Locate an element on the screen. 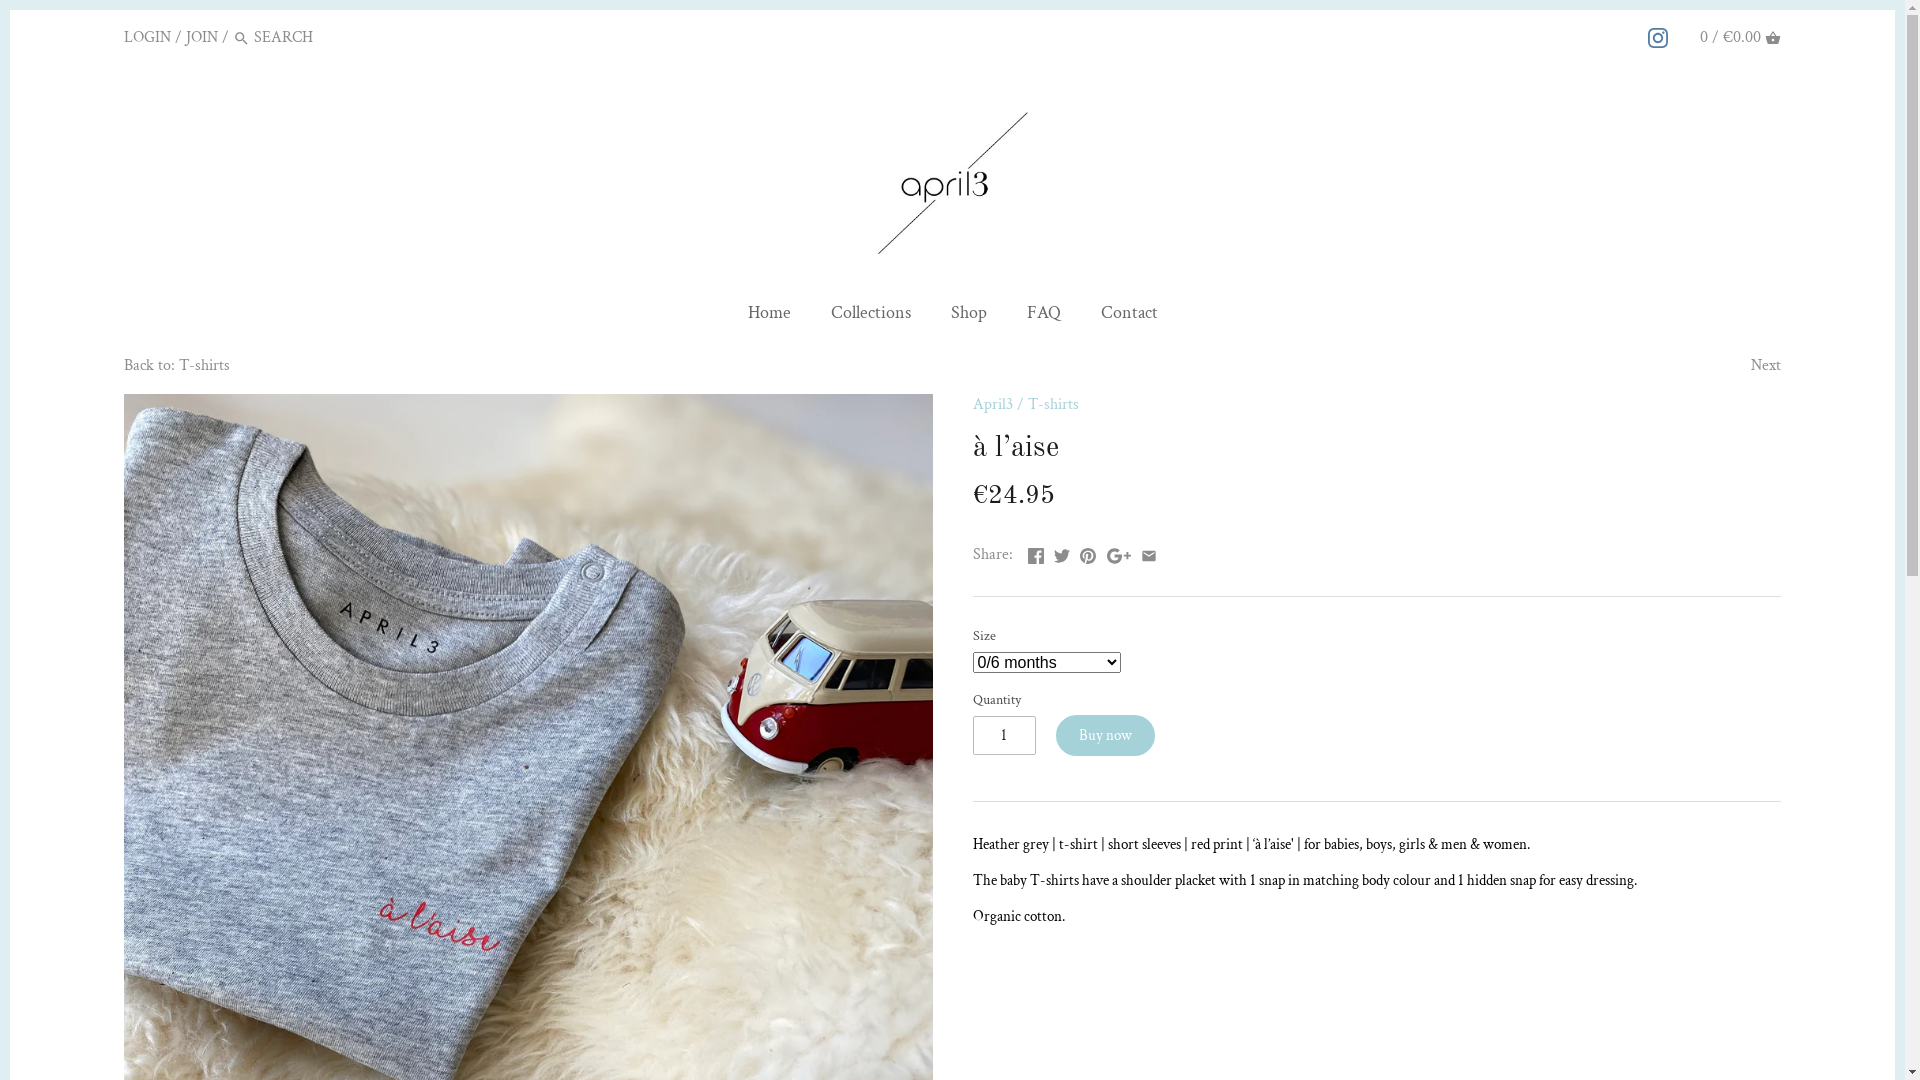  April3 is located at coordinates (992, 404).